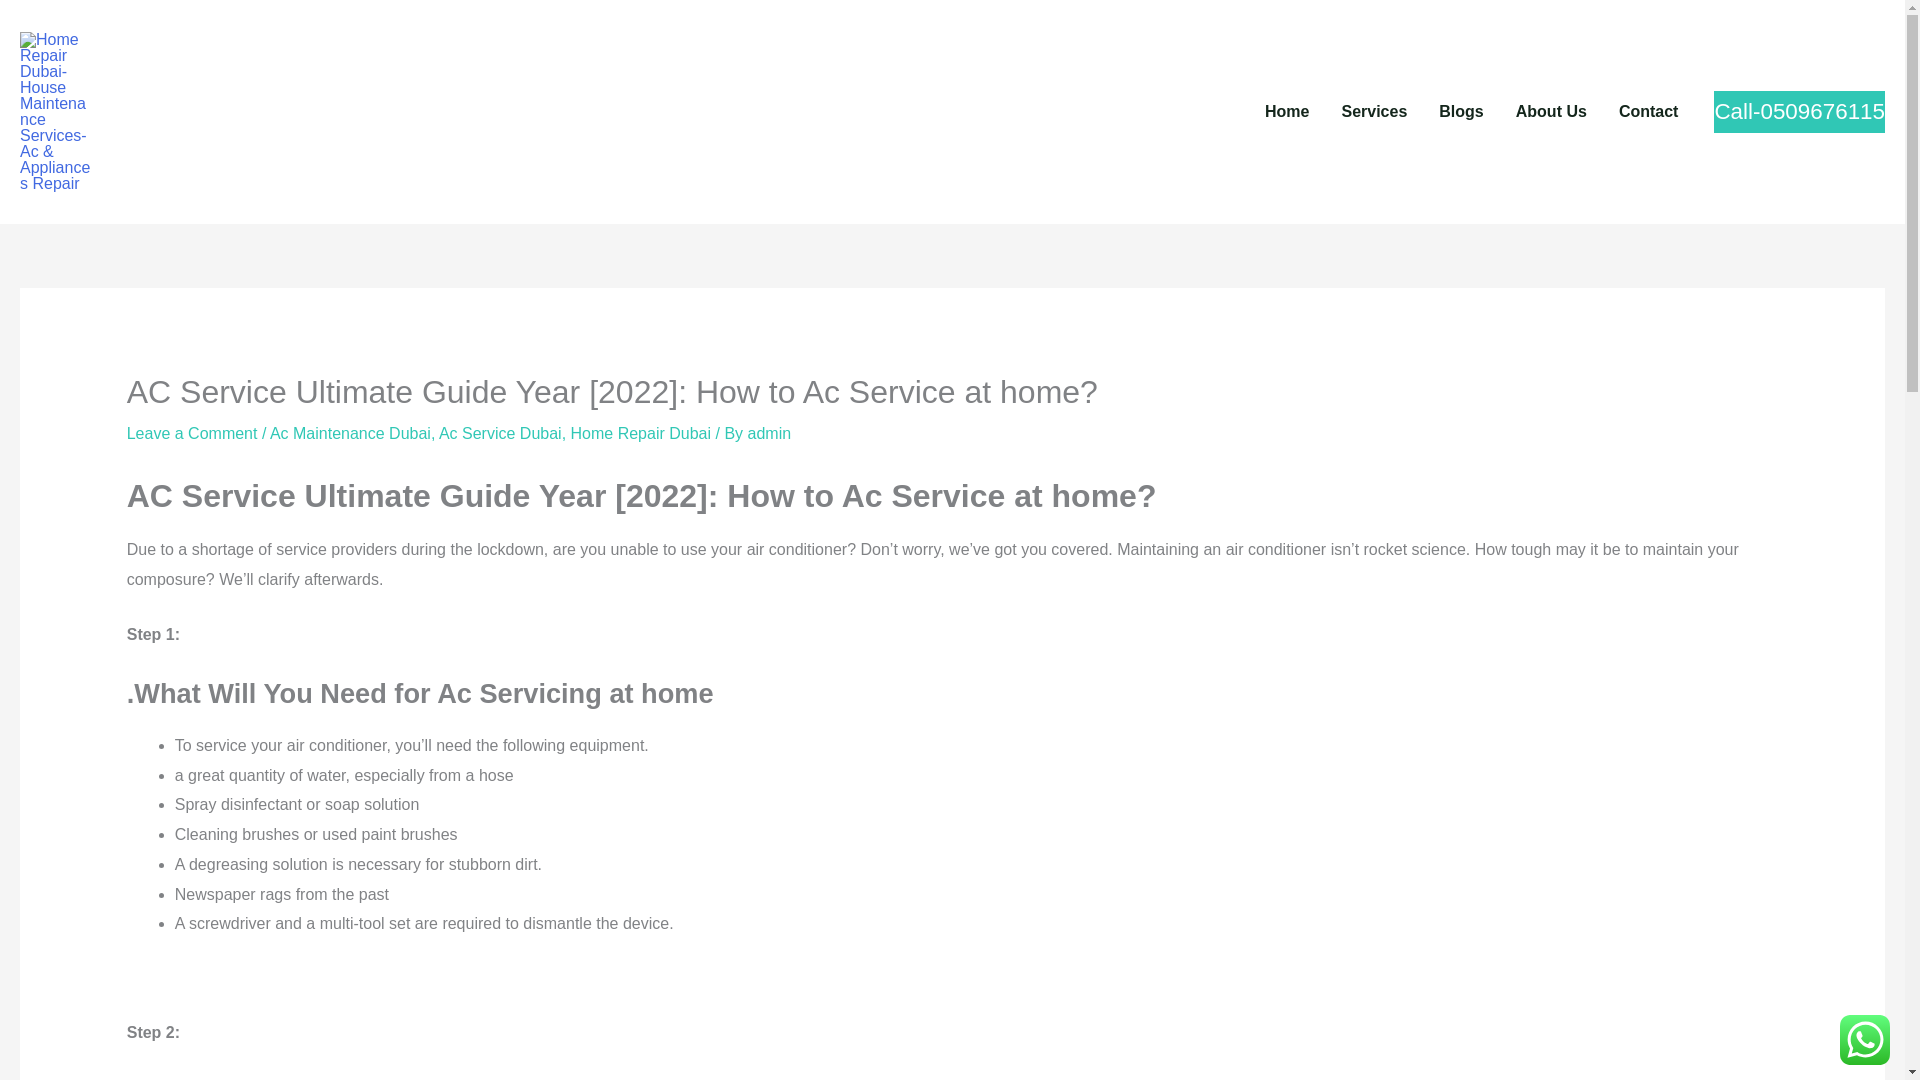 This screenshot has width=1920, height=1080. Describe the element at coordinates (1460, 111) in the screenshot. I see `Blogs` at that location.